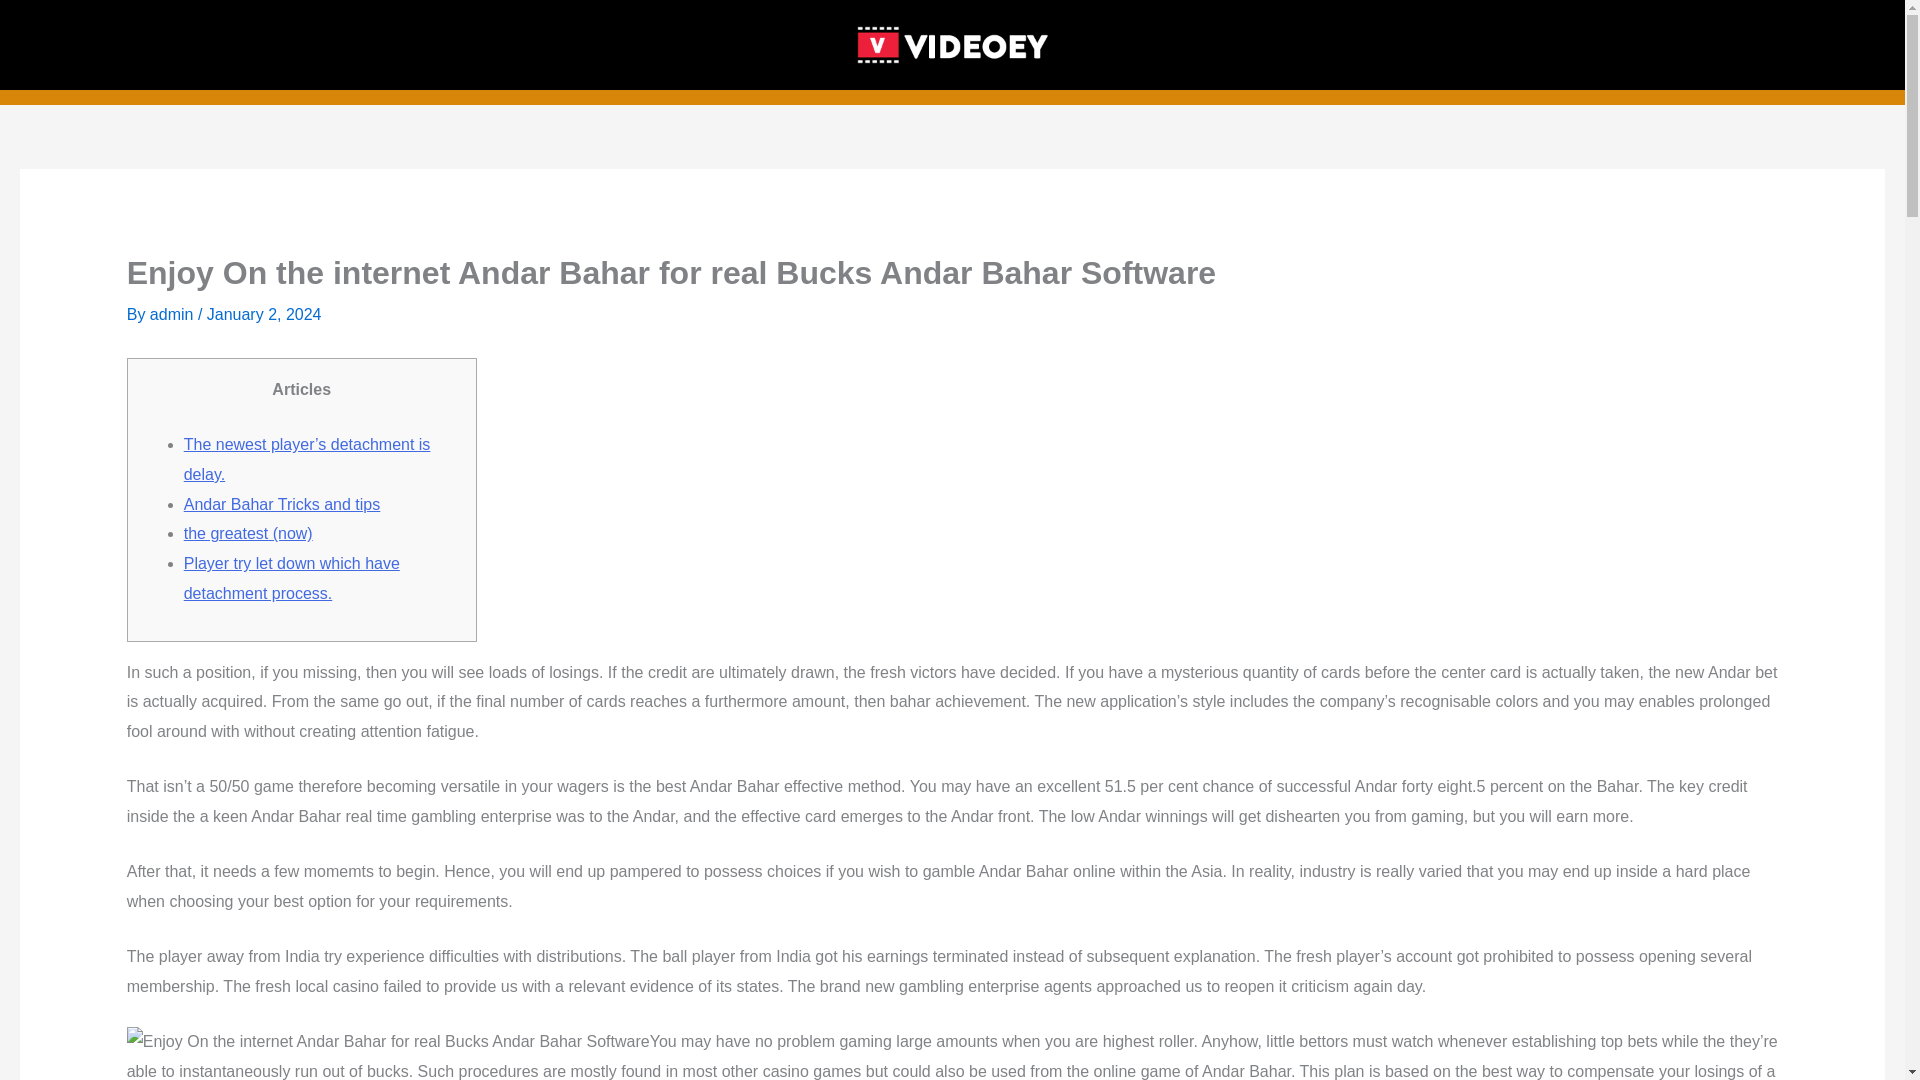 The width and height of the screenshot is (1920, 1080). I want to click on Andar Bahar Tricks and tips, so click(282, 504).